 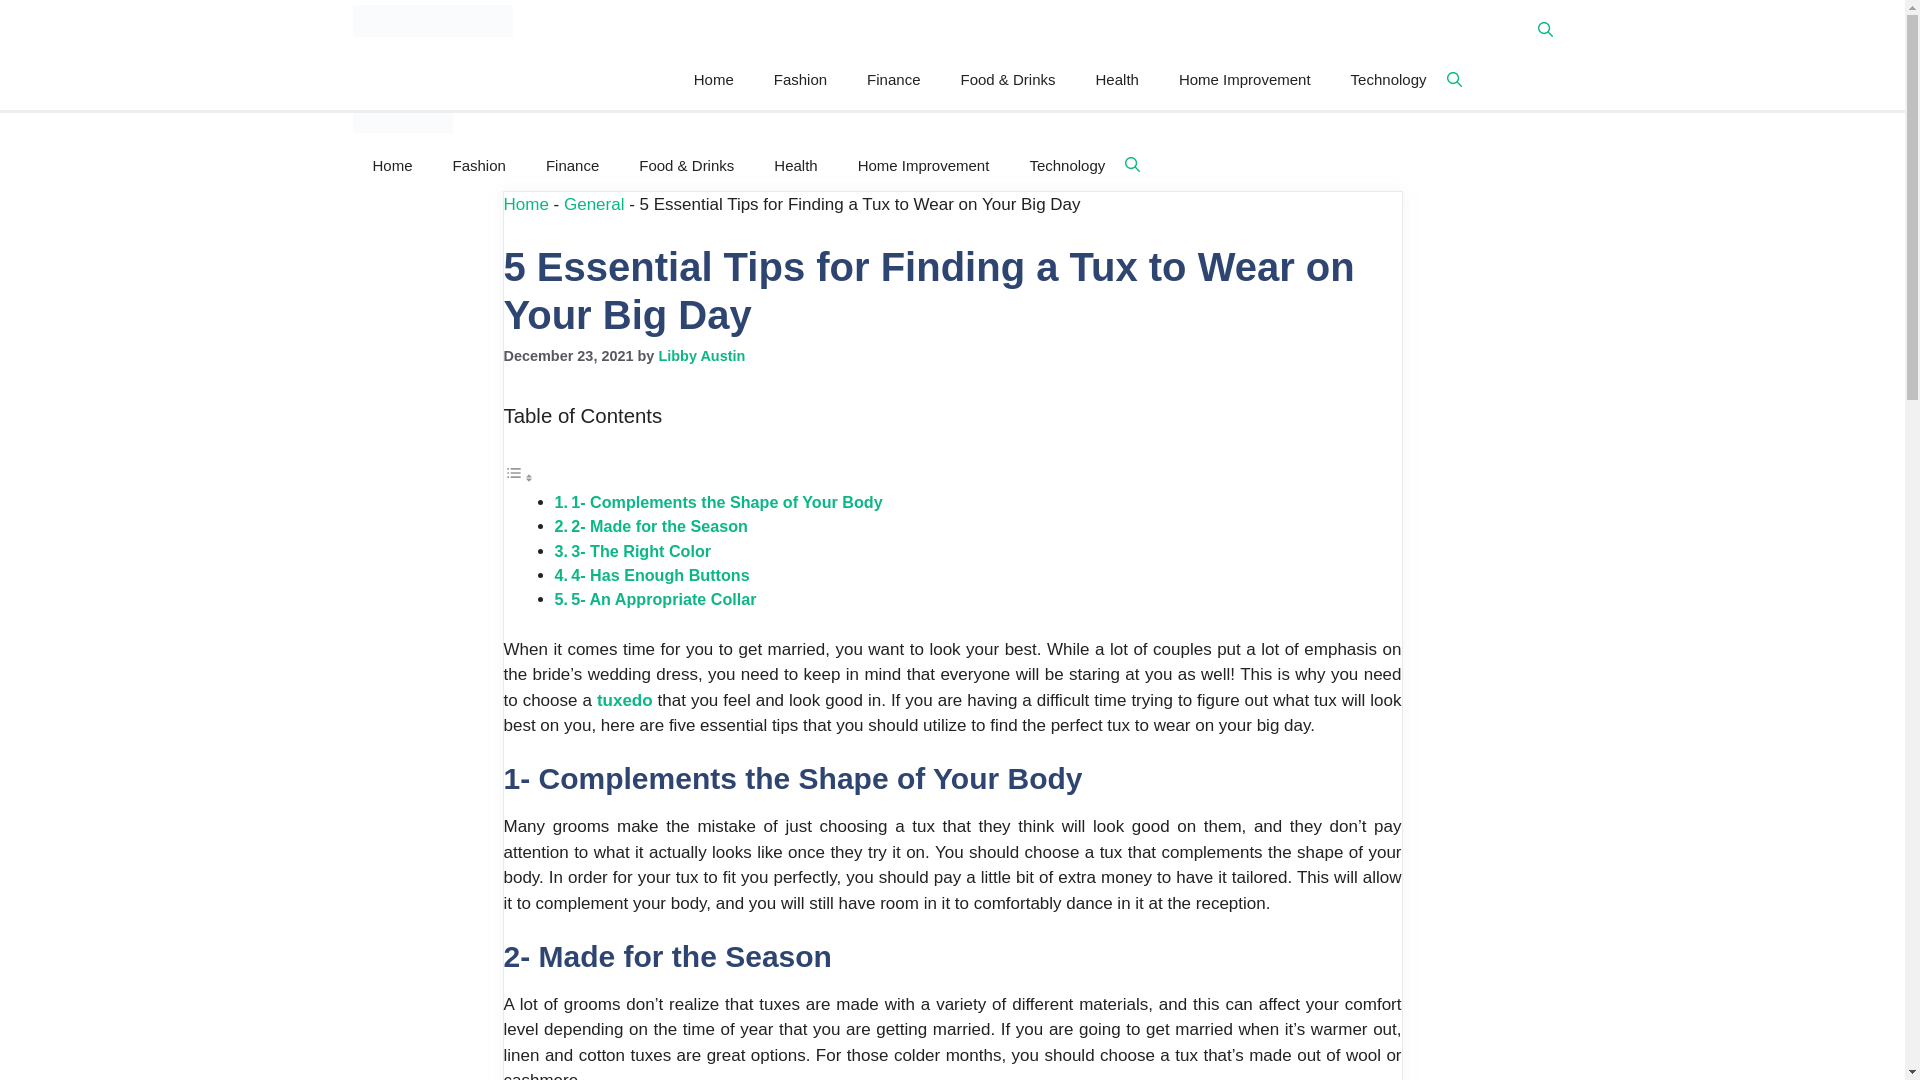 I want to click on 4- Has Enough Buttons, so click(x=659, y=574).